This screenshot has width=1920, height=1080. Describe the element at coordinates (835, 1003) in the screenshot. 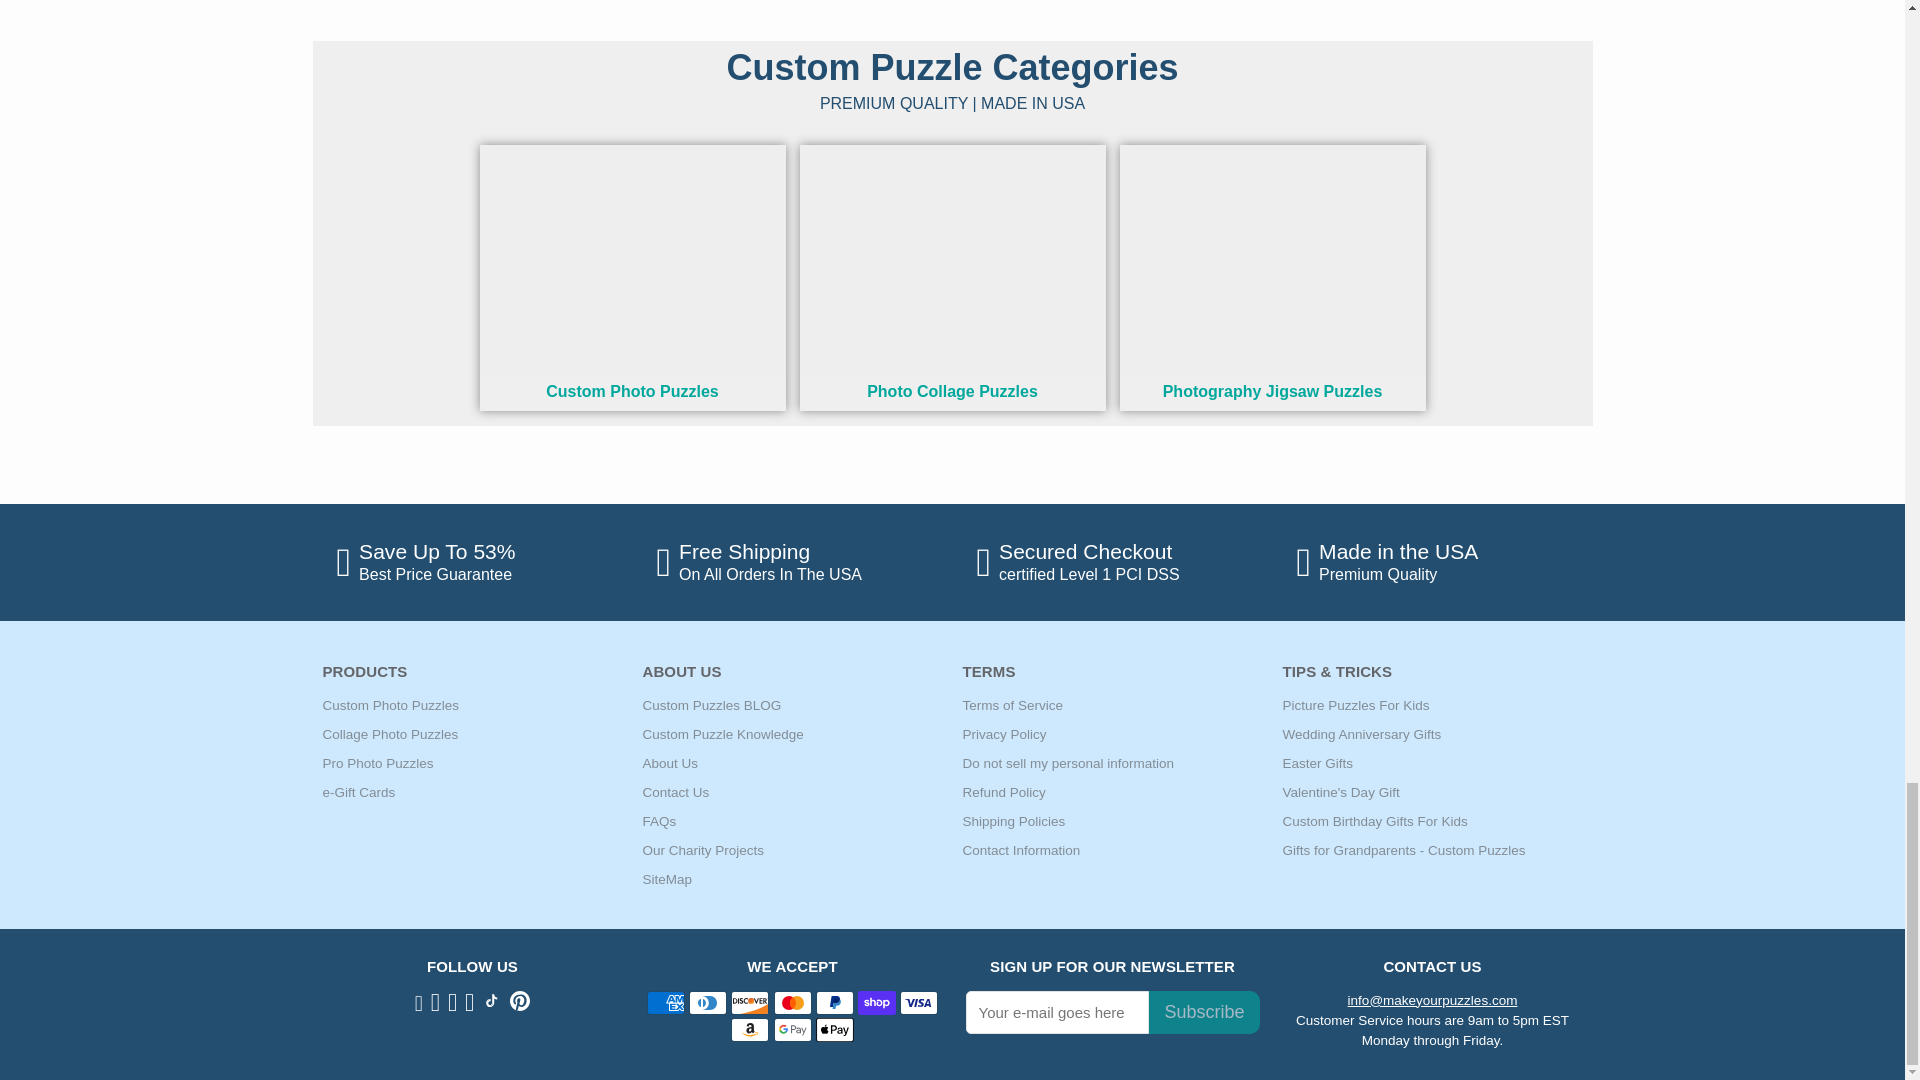

I see `PayPal` at that location.